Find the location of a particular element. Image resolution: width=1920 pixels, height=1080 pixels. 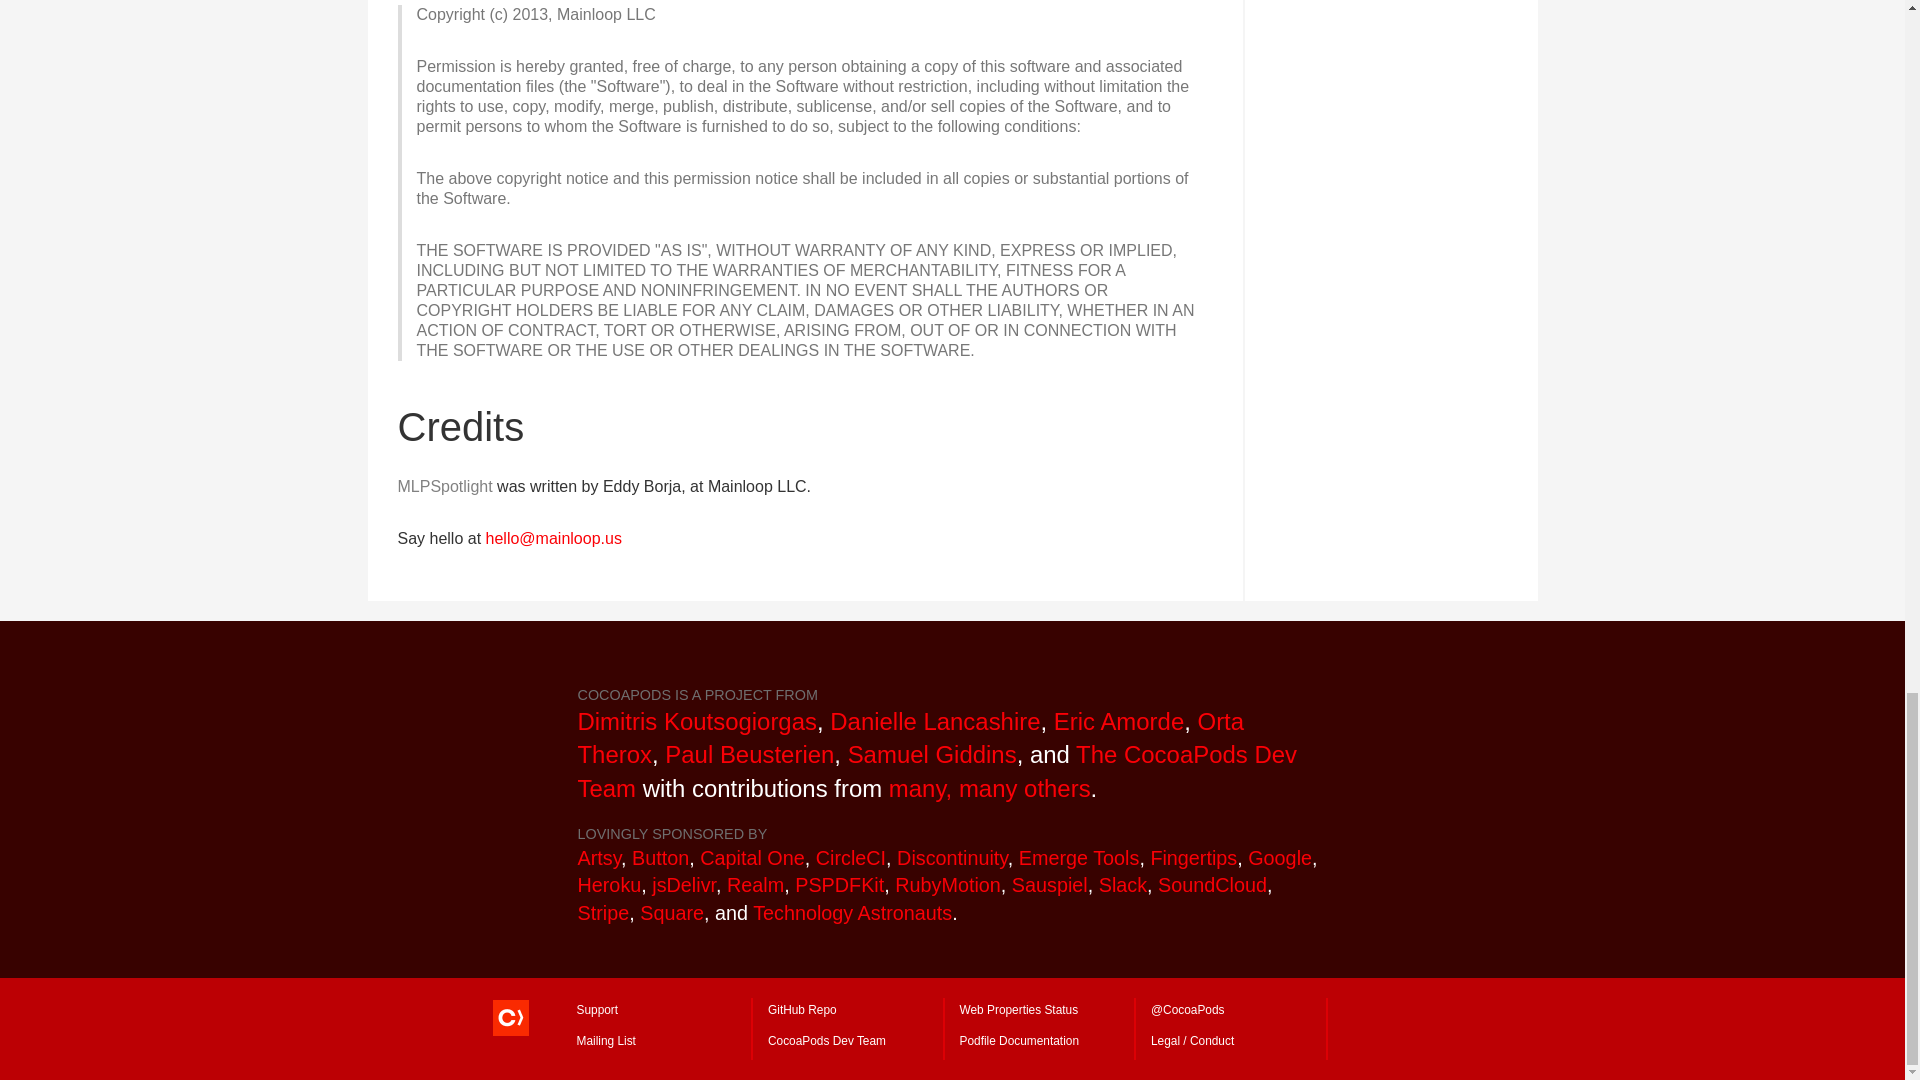

Paul Beusterien is located at coordinates (748, 754).